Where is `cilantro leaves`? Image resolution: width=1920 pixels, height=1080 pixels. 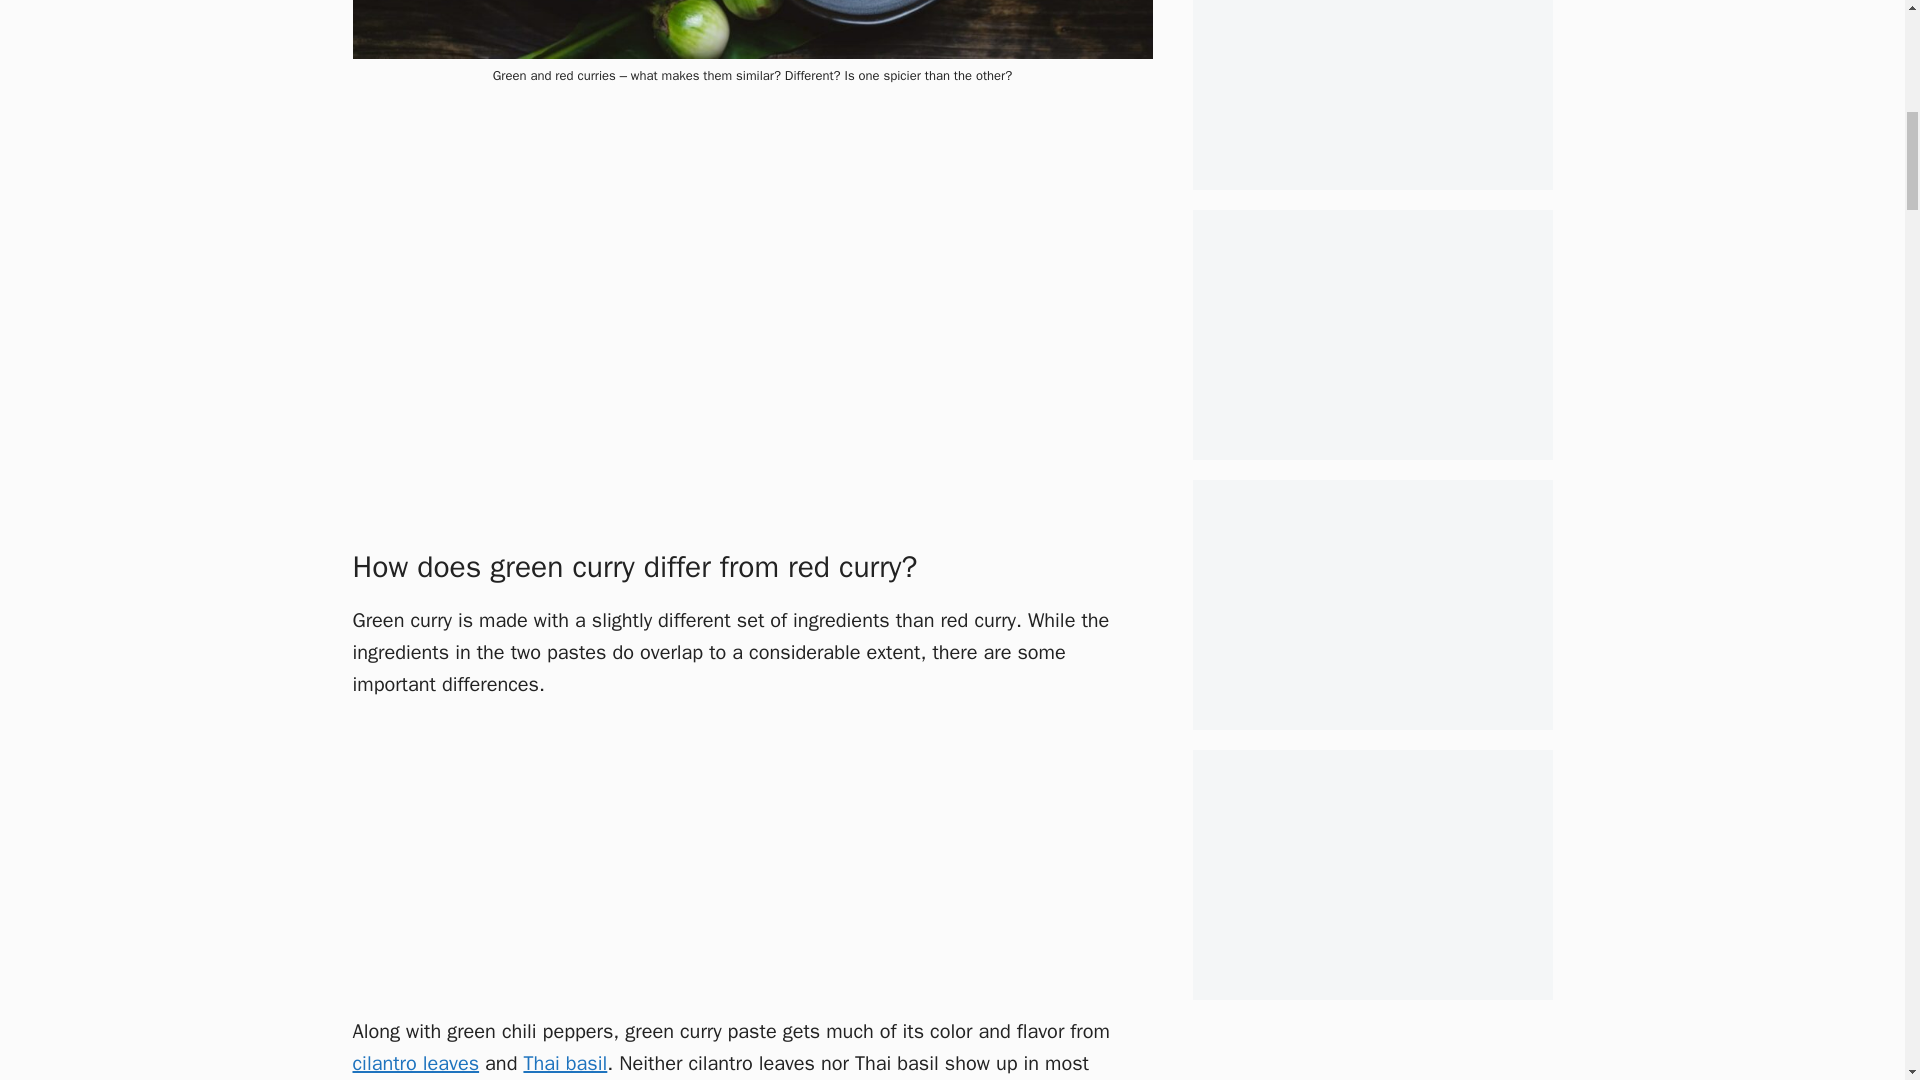 cilantro leaves is located at coordinates (414, 1062).